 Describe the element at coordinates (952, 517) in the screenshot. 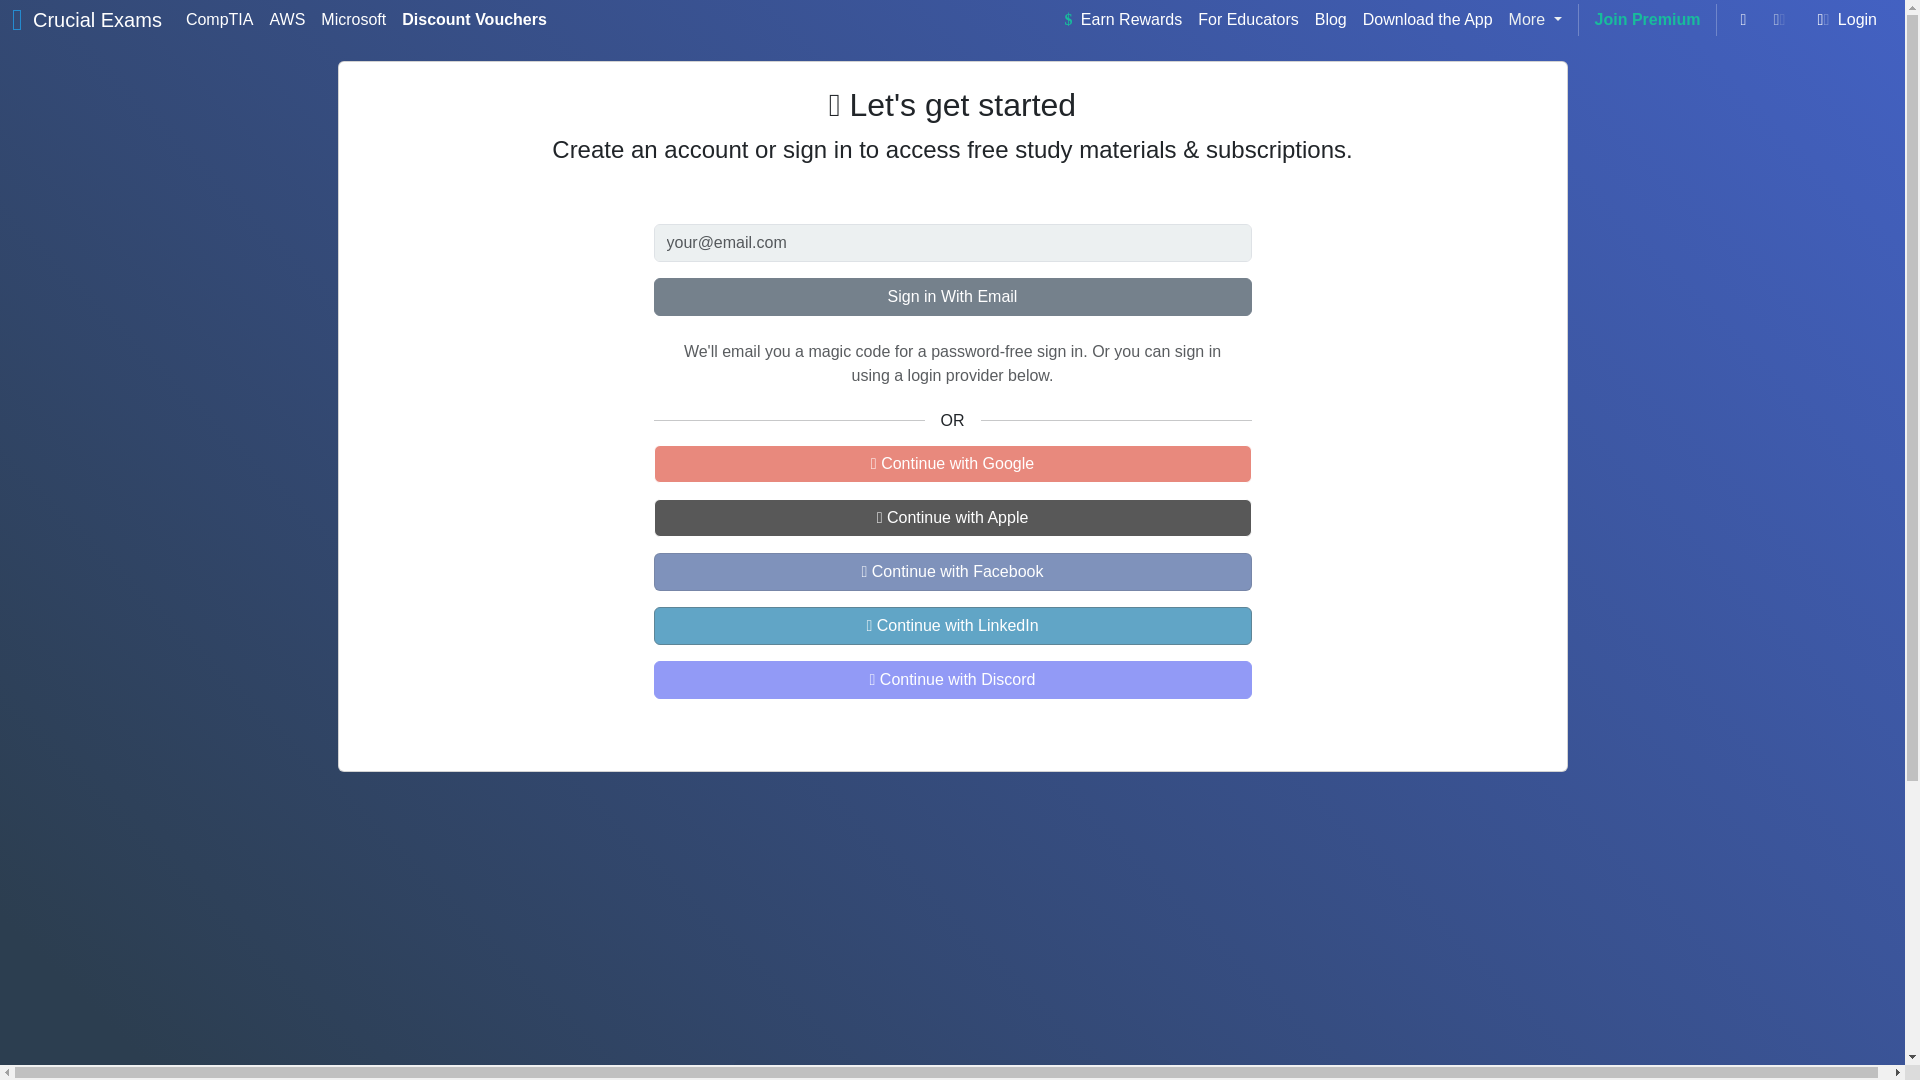

I see `Continue with Apple` at that location.